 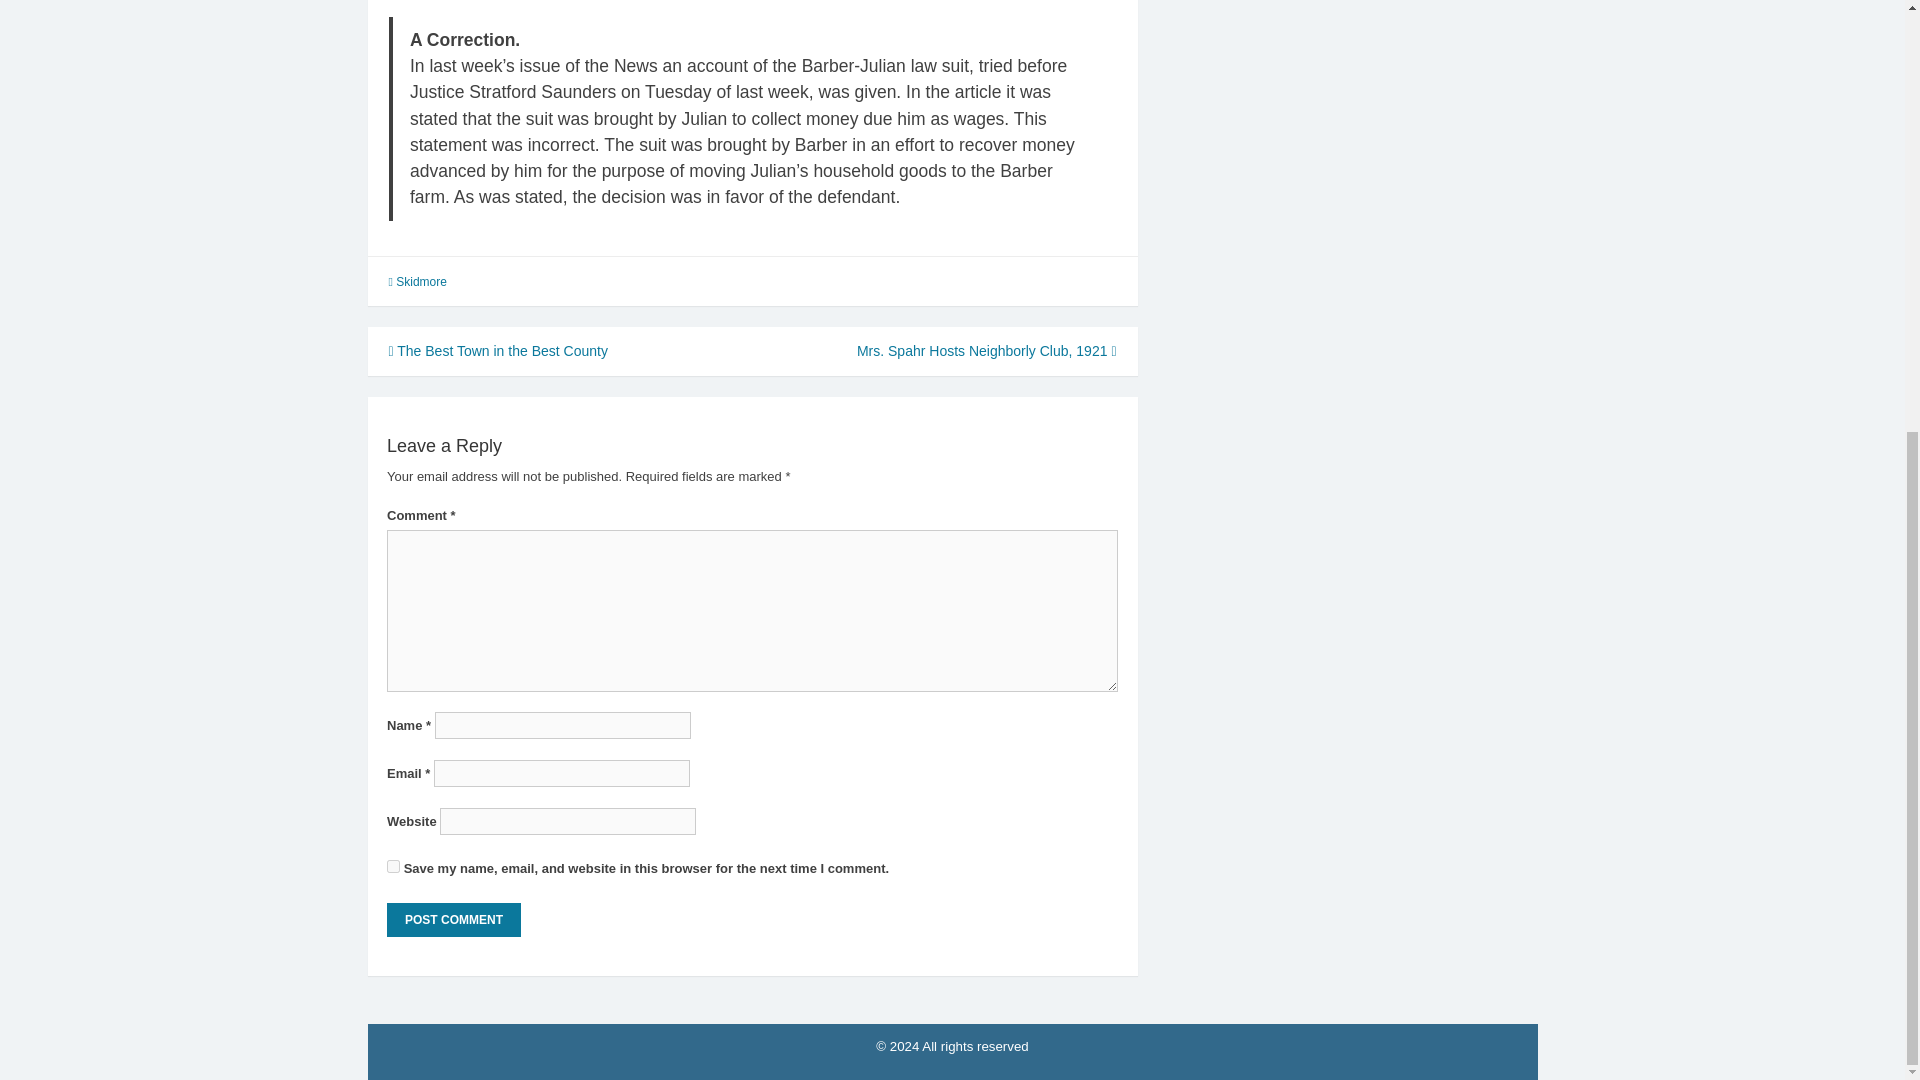 I want to click on Skidmore, so click(x=421, y=282).